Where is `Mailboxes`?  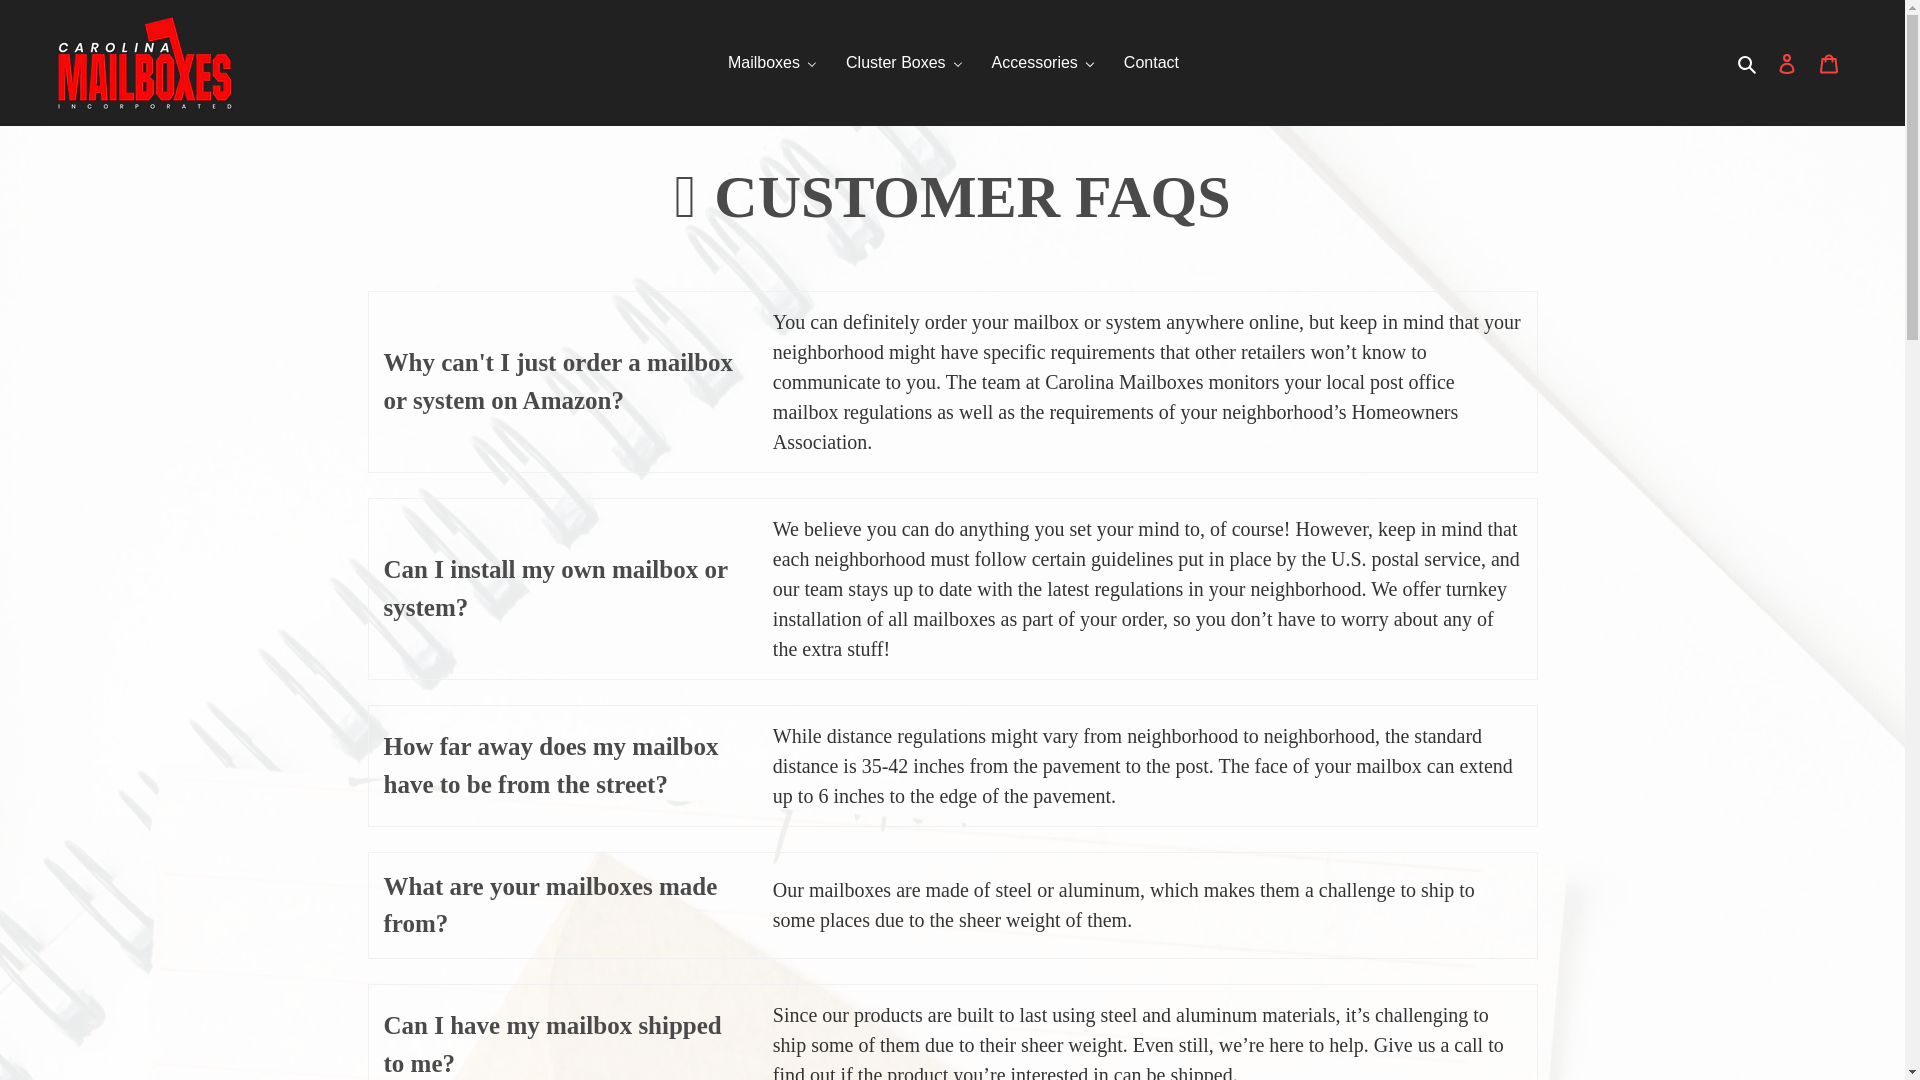 Mailboxes is located at coordinates (772, 62).